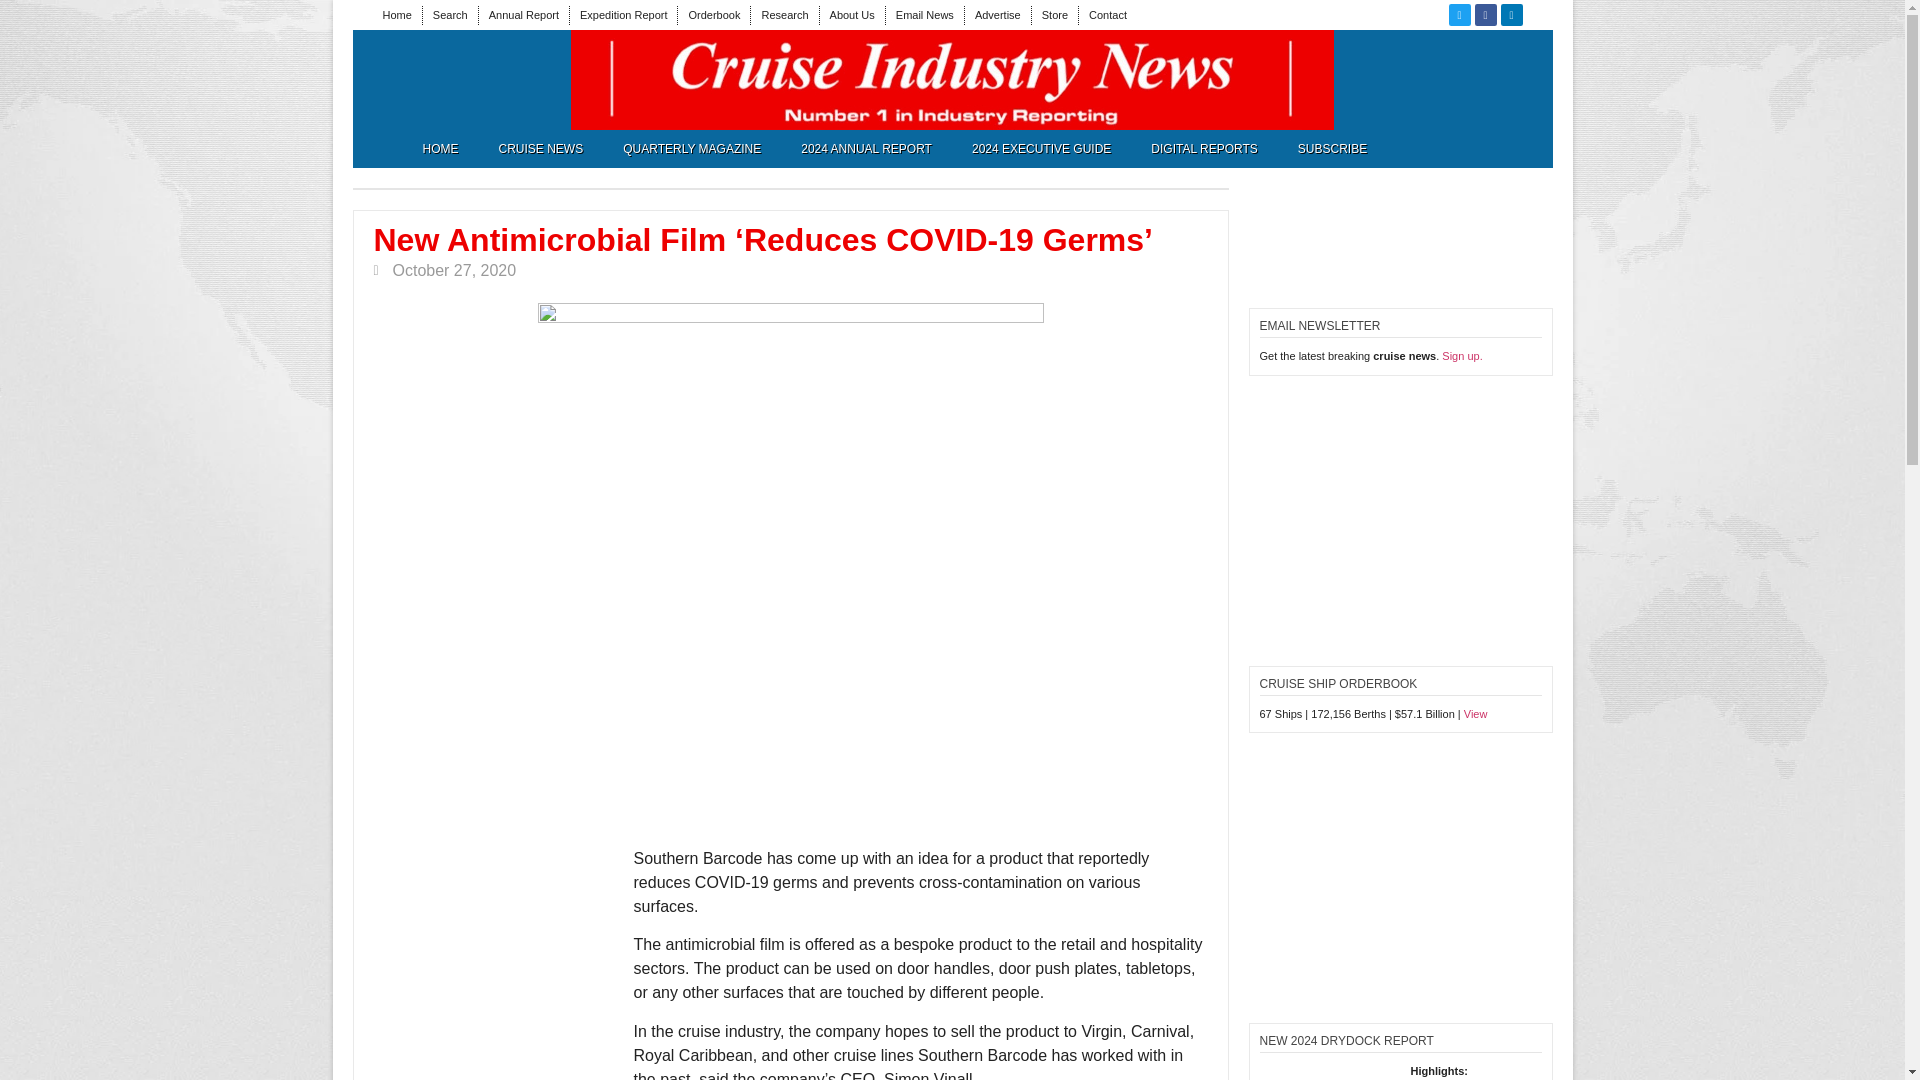 The width and height of the screenshot is (1920, 1080). What do you see at coordinates (622, 14) in the screenshot?
I see `Expedition Report` at bounding box center [622, 14].